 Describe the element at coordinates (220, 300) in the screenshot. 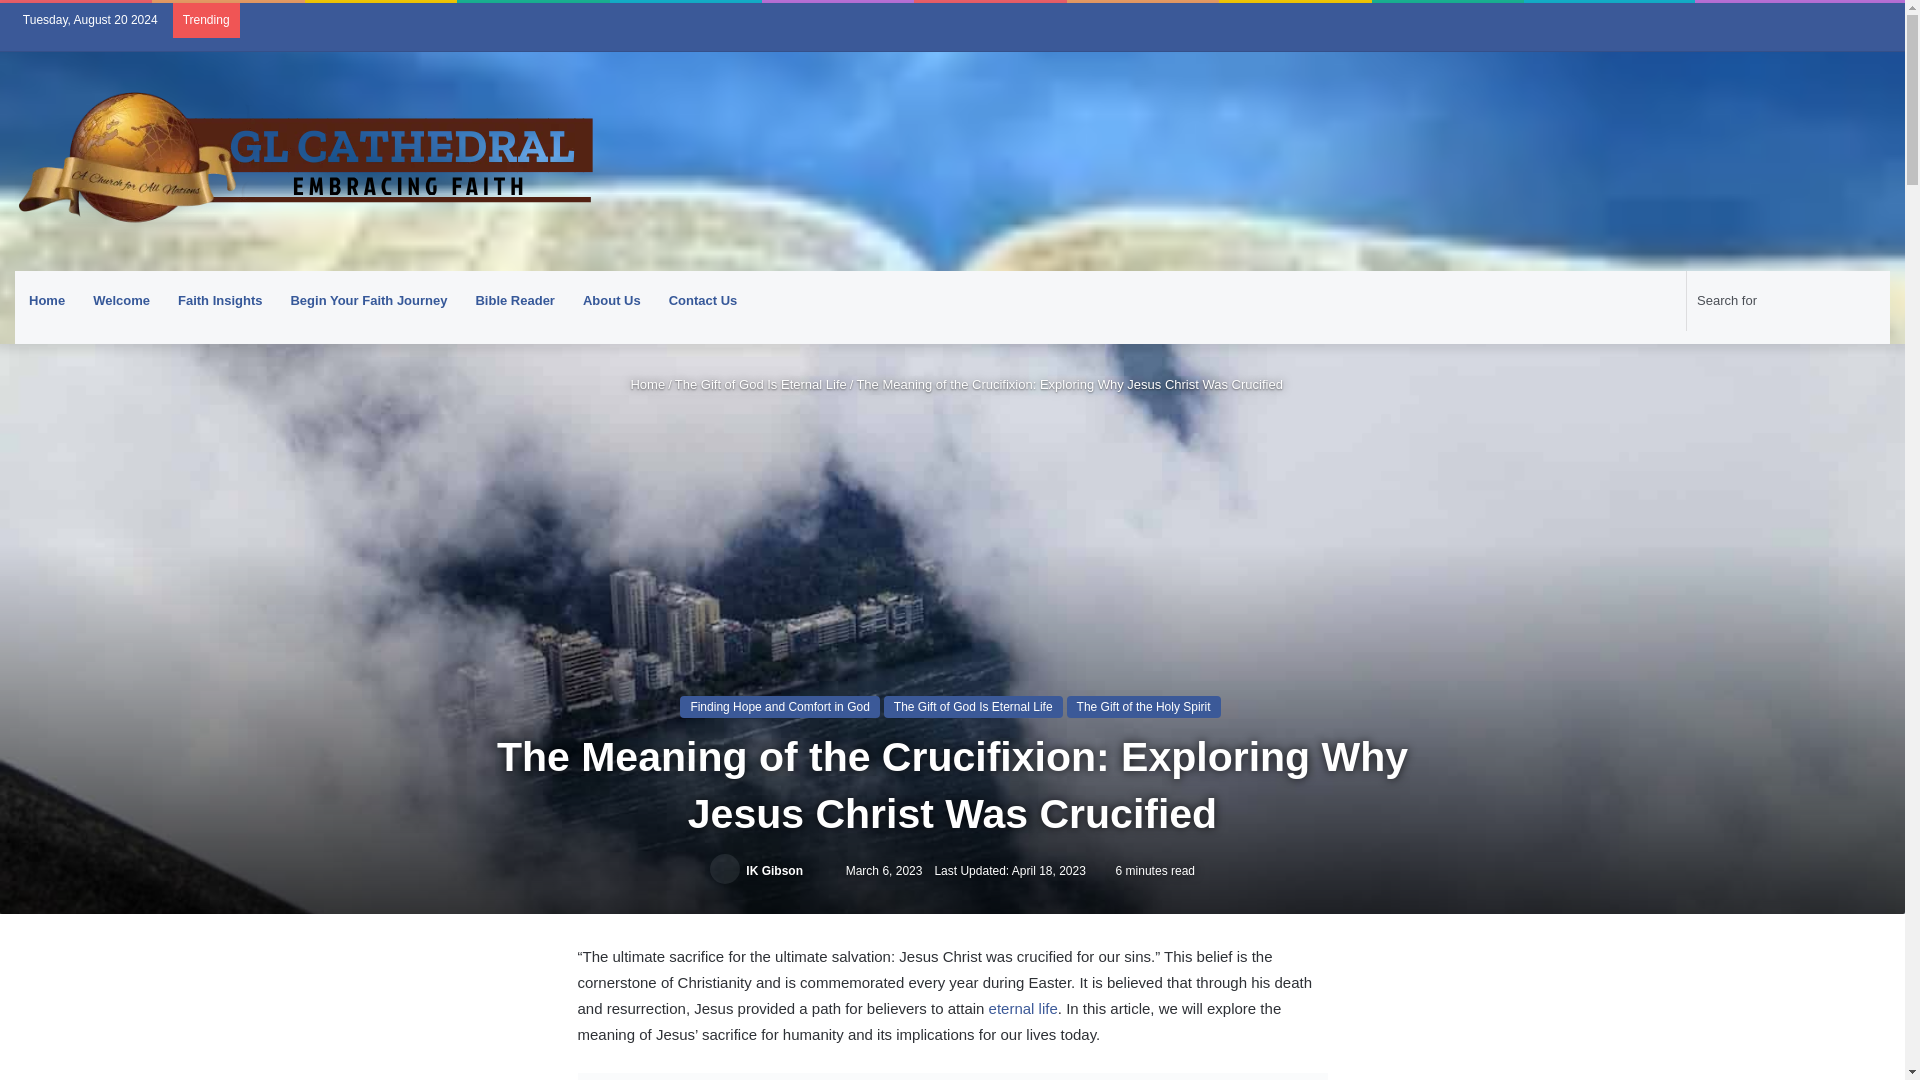

I see `Faith Insights` at that location.